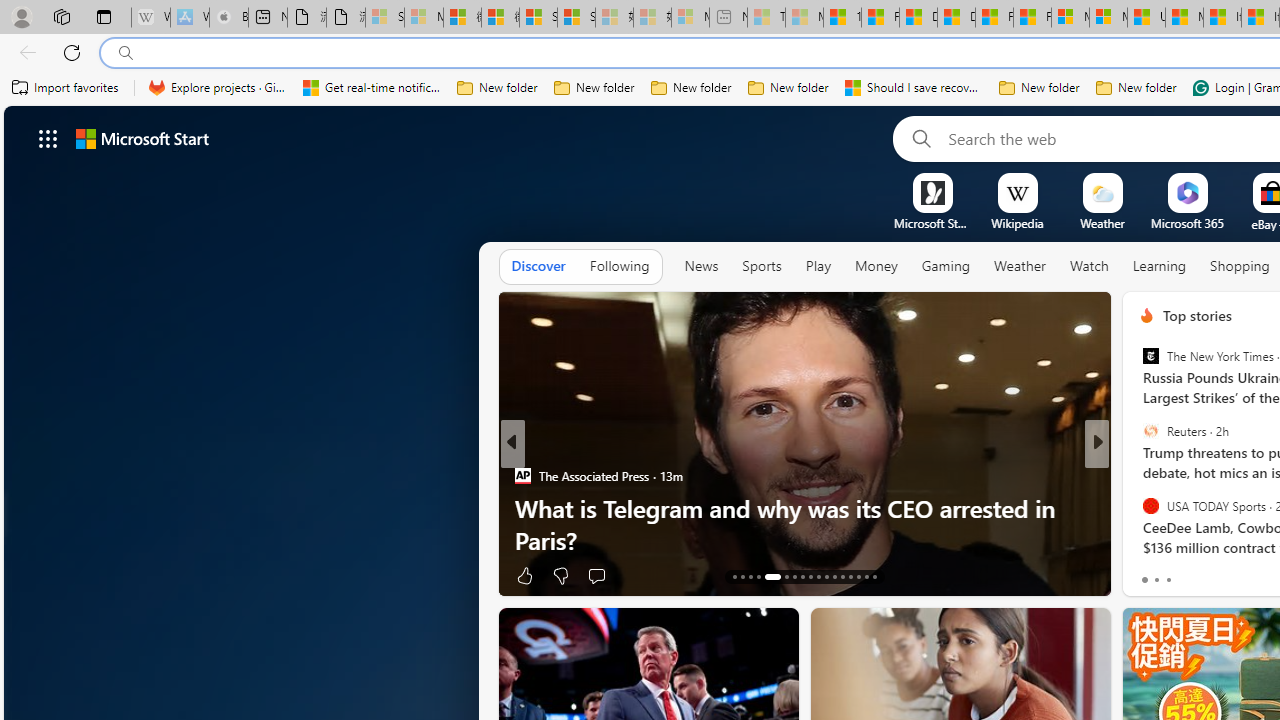 The height and width of the screenshot is (720, 1280). What do you see at coordinates (956, 18) in the screenshot?
I see `Drinking tea every day is proven to delay biological aging` at bounding box center [956, 18].